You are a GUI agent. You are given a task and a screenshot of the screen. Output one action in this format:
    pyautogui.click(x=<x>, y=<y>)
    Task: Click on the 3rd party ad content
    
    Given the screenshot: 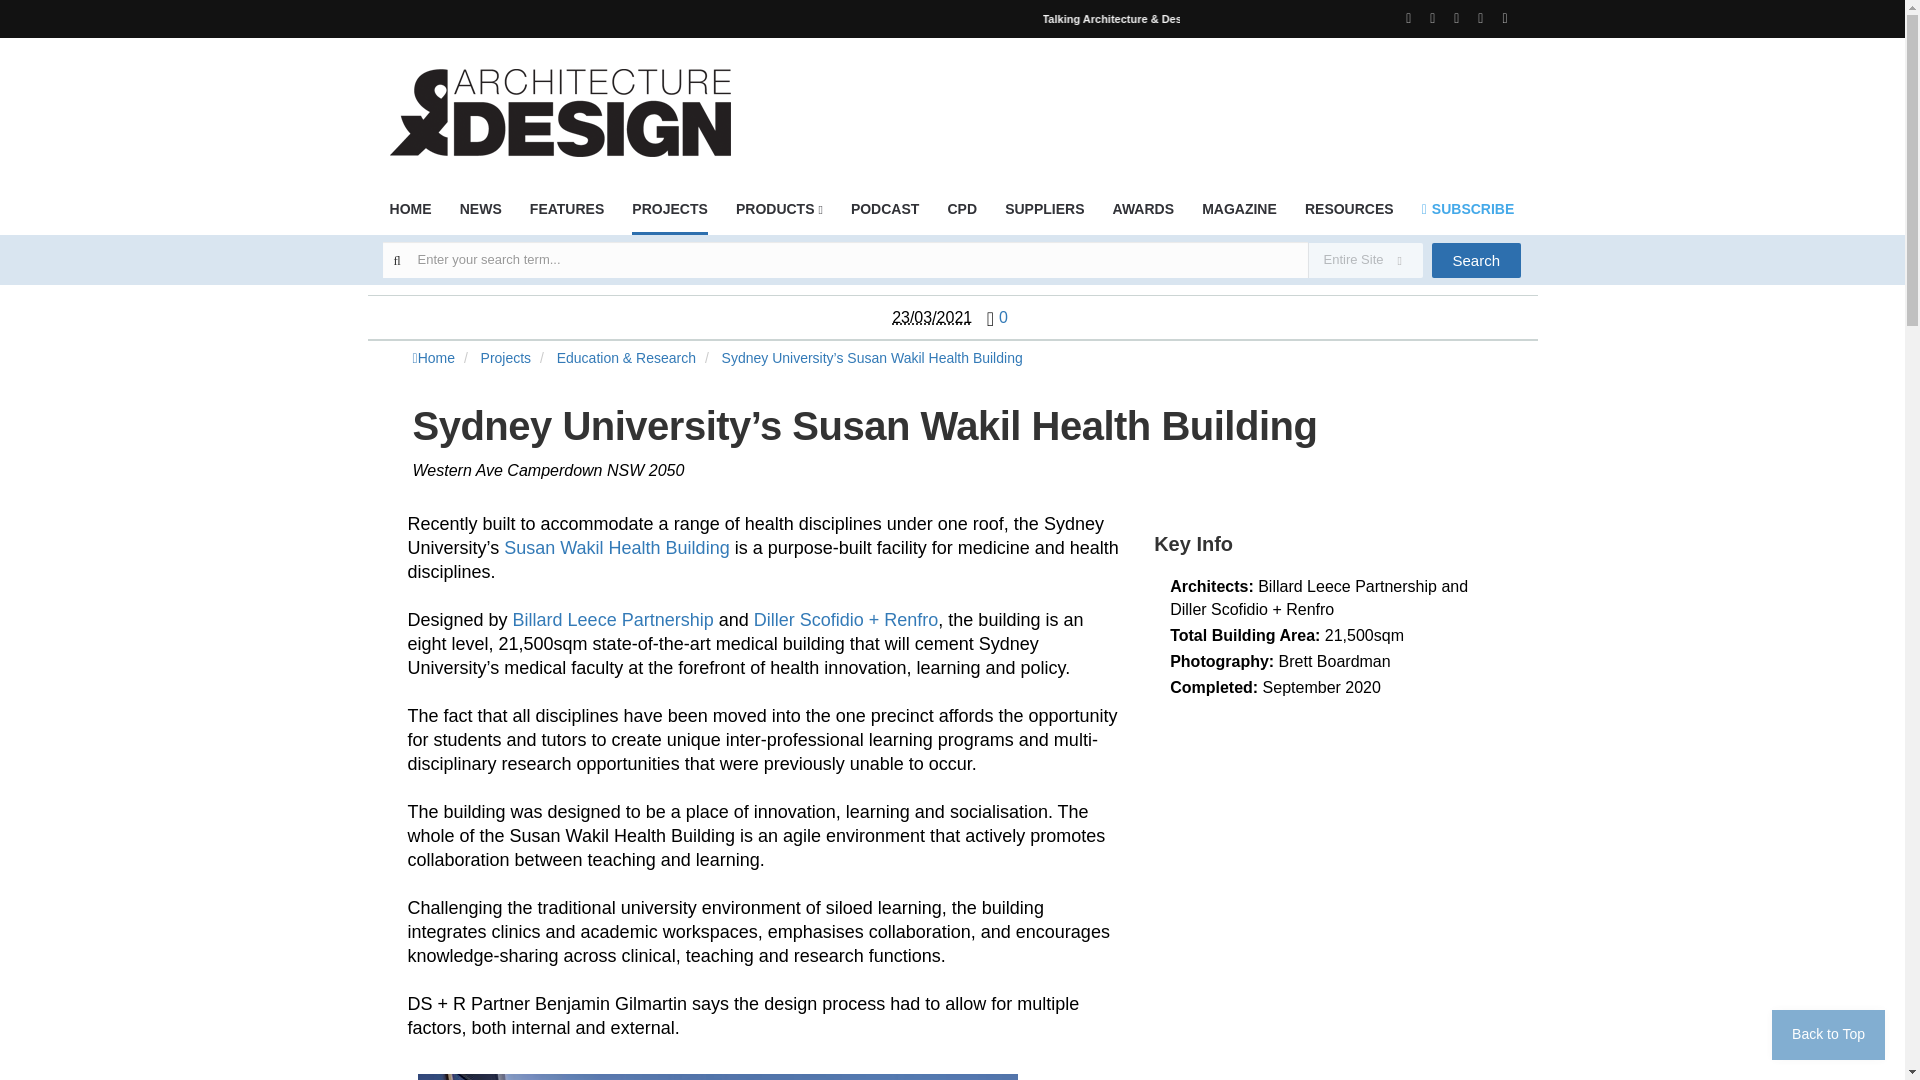 What is the action you would take?
    pyautogui.click(x=1156, y=100)
    